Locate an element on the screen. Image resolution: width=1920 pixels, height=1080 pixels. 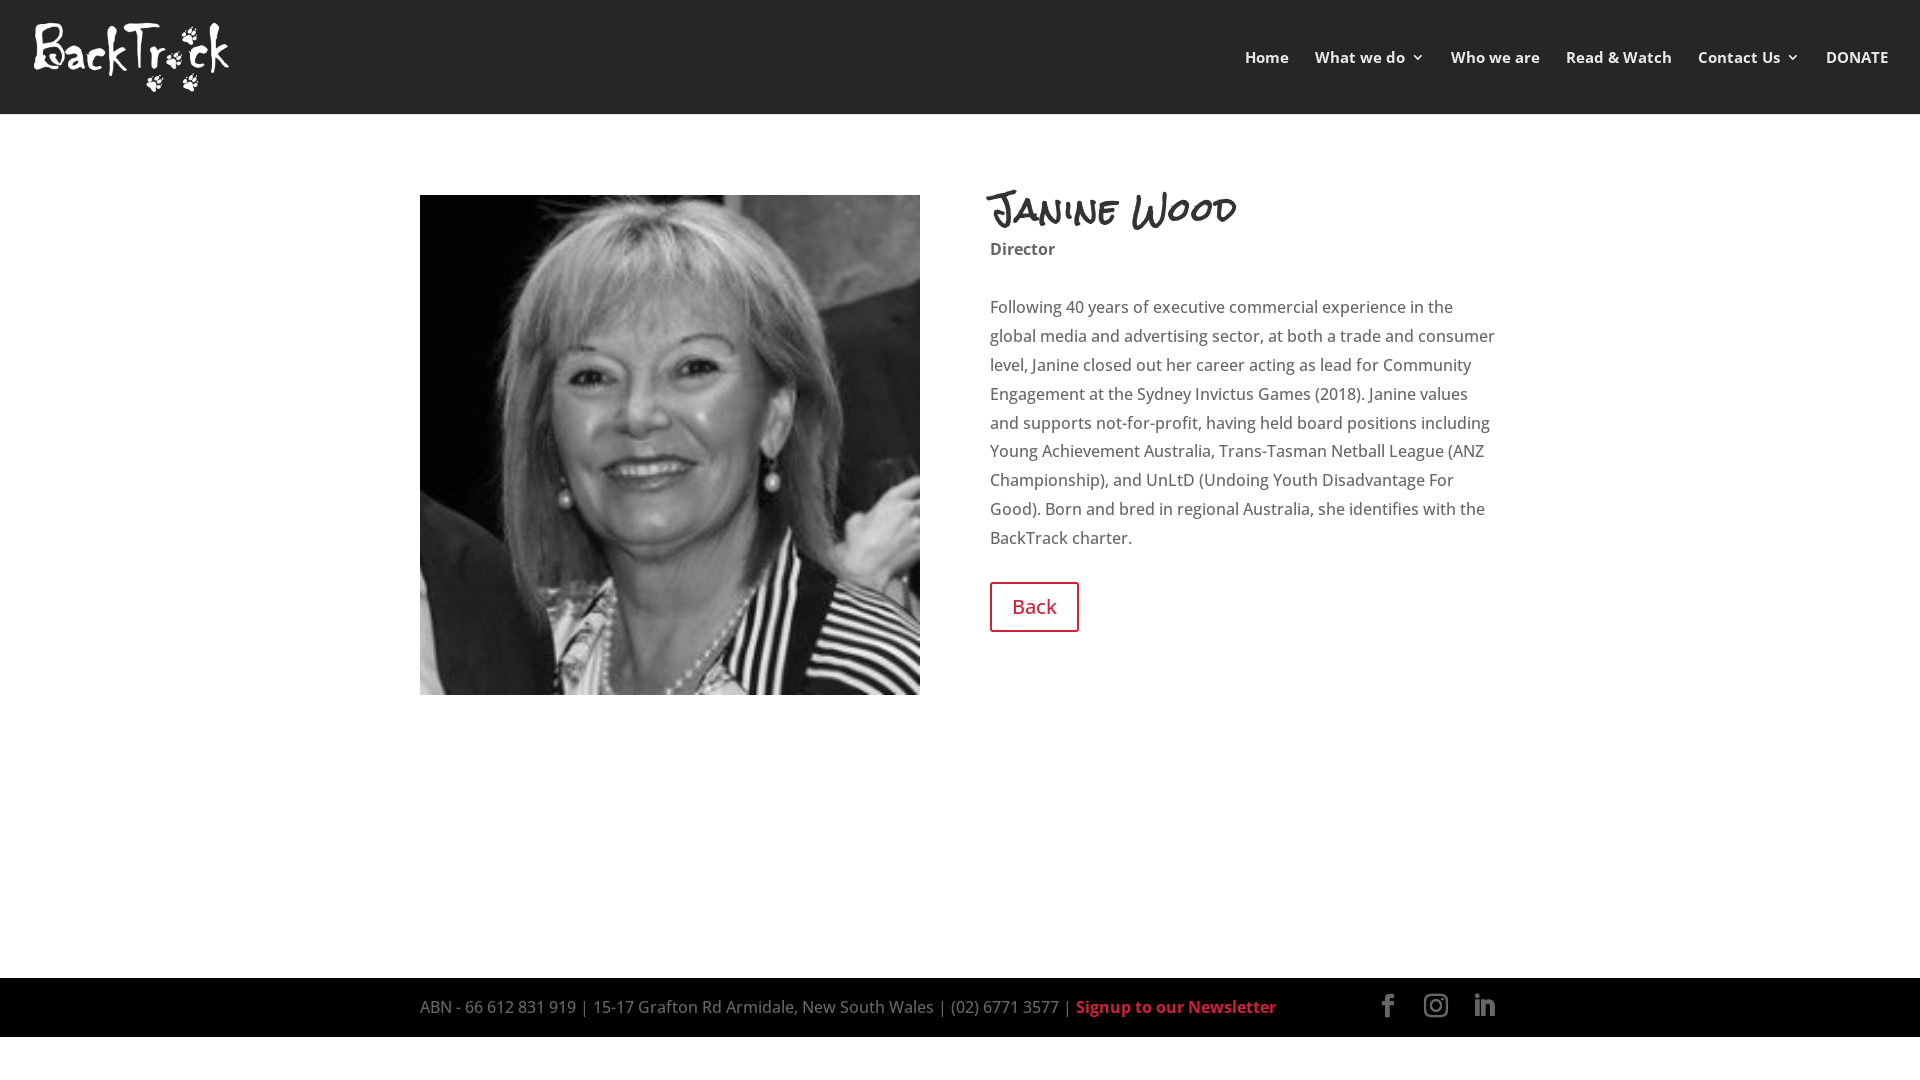
Who we are is located at coordinates (1496, 82).